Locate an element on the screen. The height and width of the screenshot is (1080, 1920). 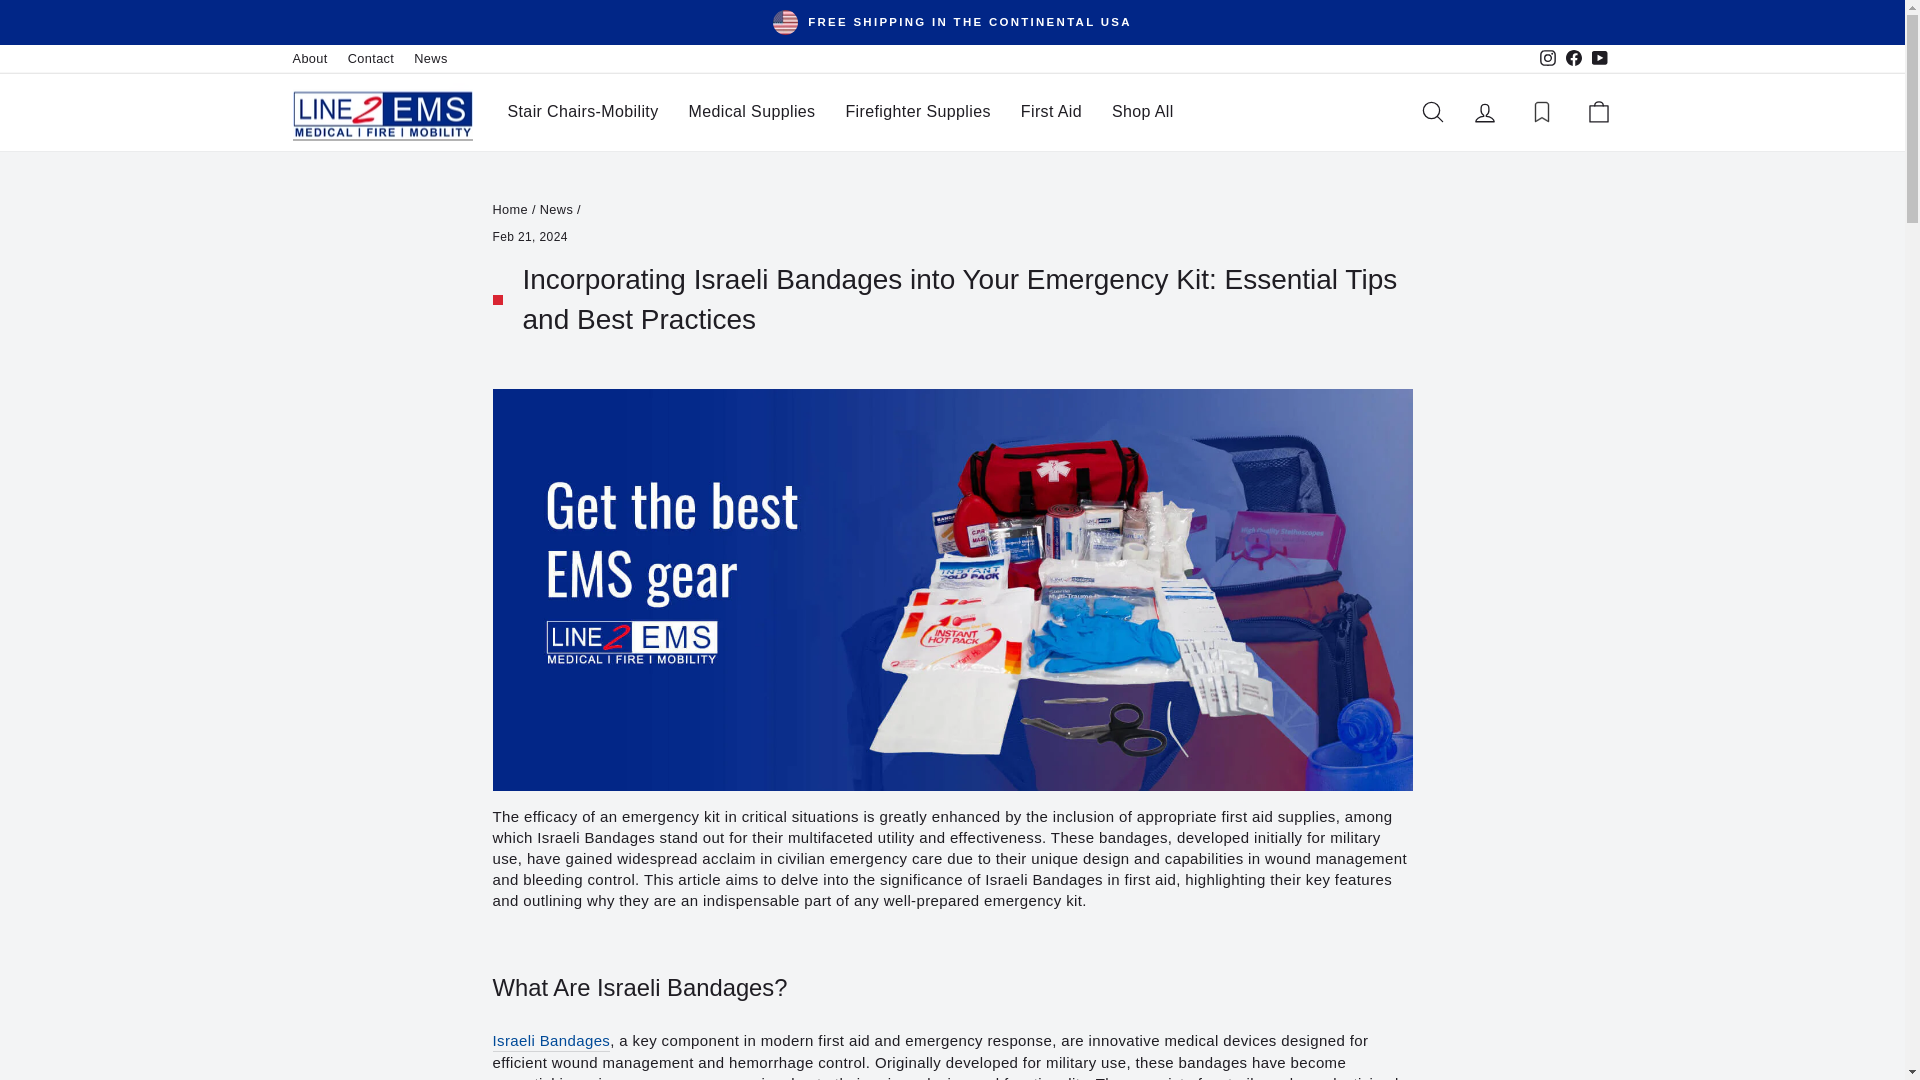
LINE2EMS  on YouTube is located at coordinates (1598, 59).